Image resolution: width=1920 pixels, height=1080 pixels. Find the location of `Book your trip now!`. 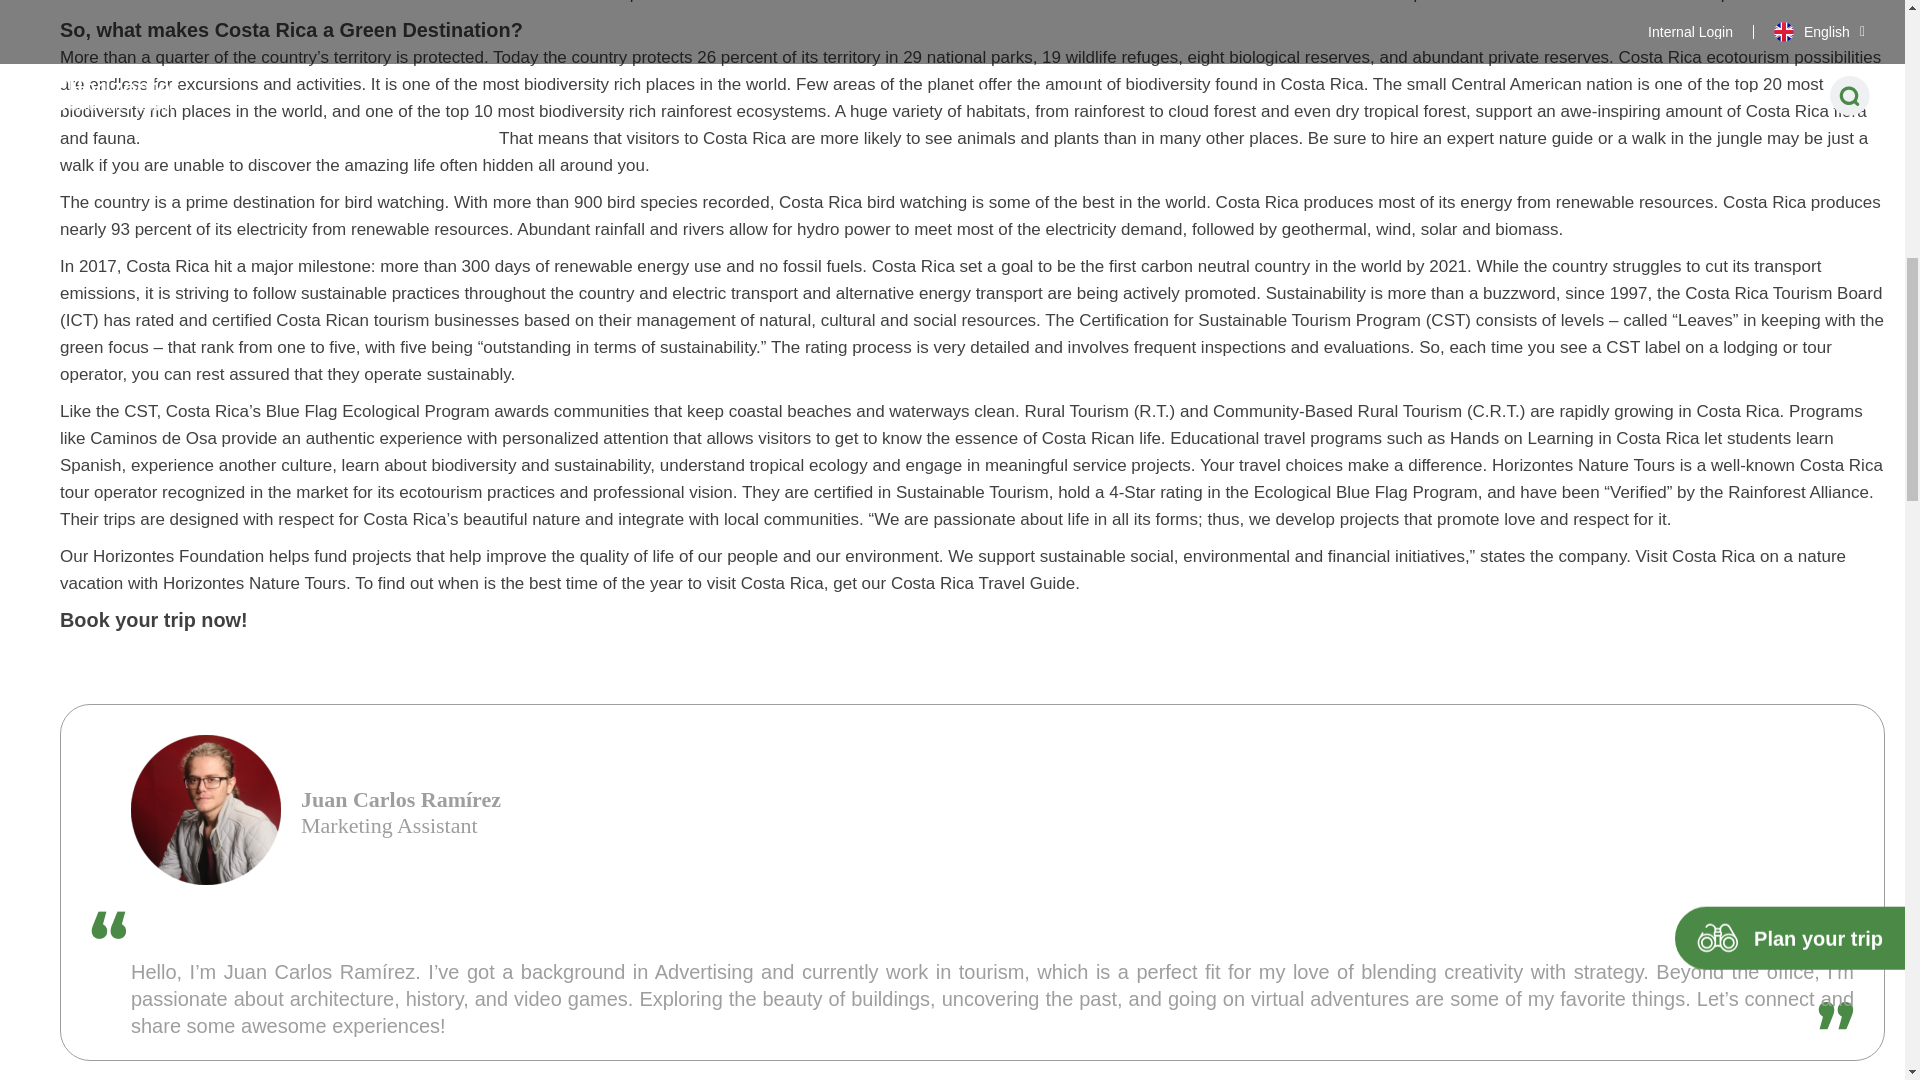

Book your trip now! is located at coordinates (153, 620).